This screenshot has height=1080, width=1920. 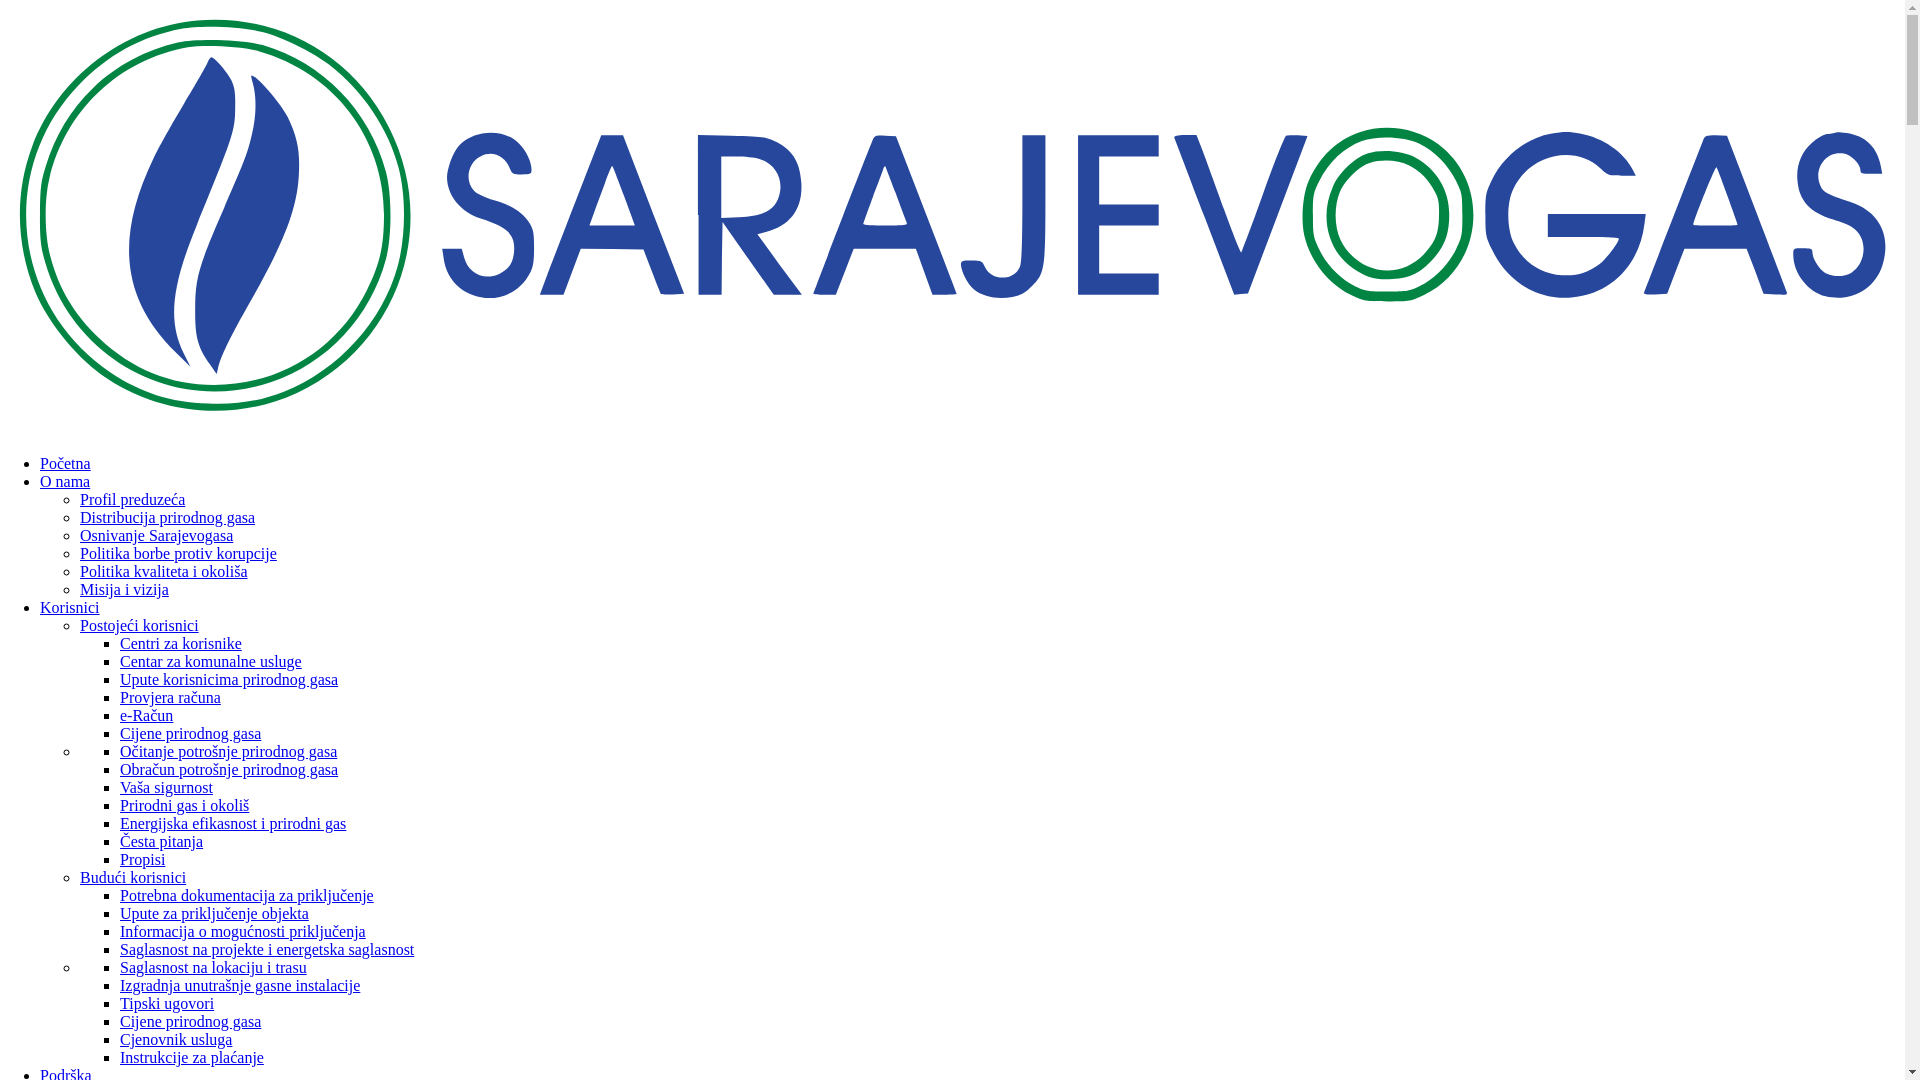 I want to click on Cijene prirodnog gasa, so click(x=190, y=1022).